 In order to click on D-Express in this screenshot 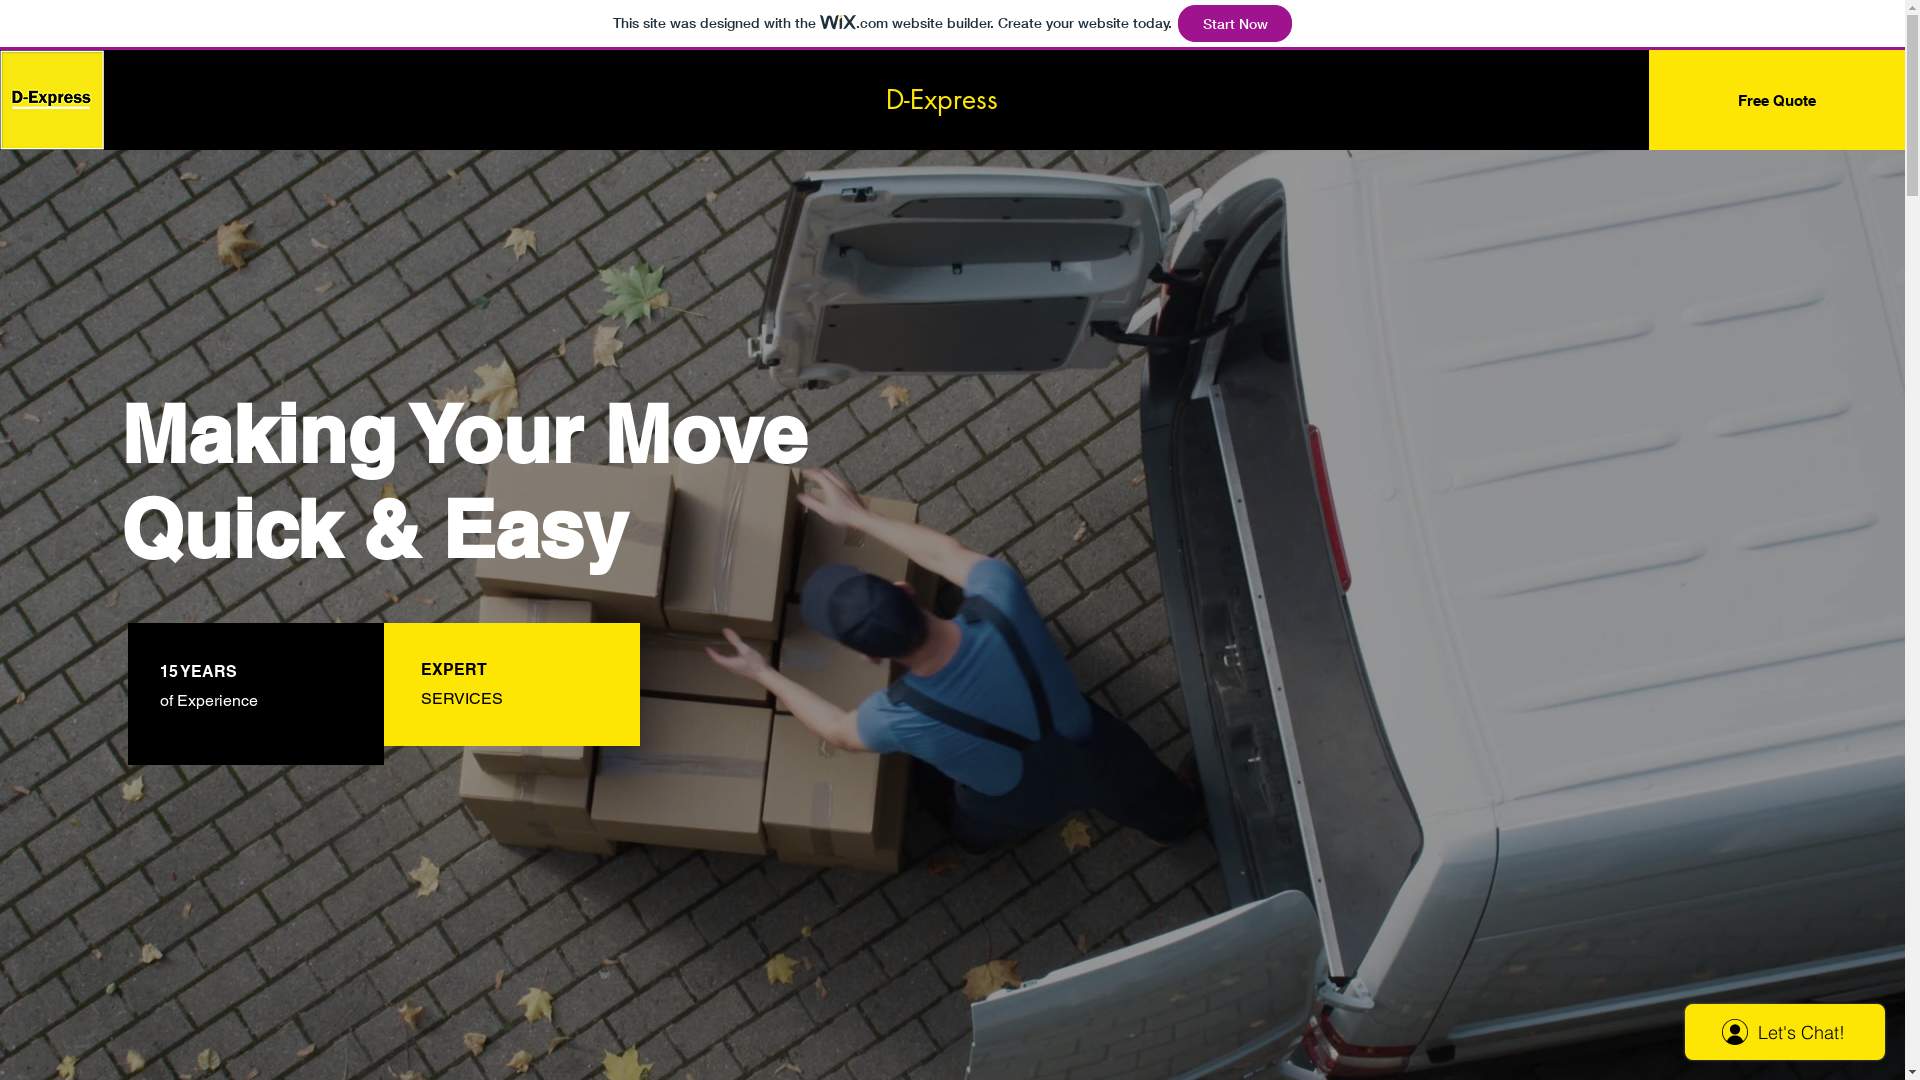, I will do `click(942, 100)`.